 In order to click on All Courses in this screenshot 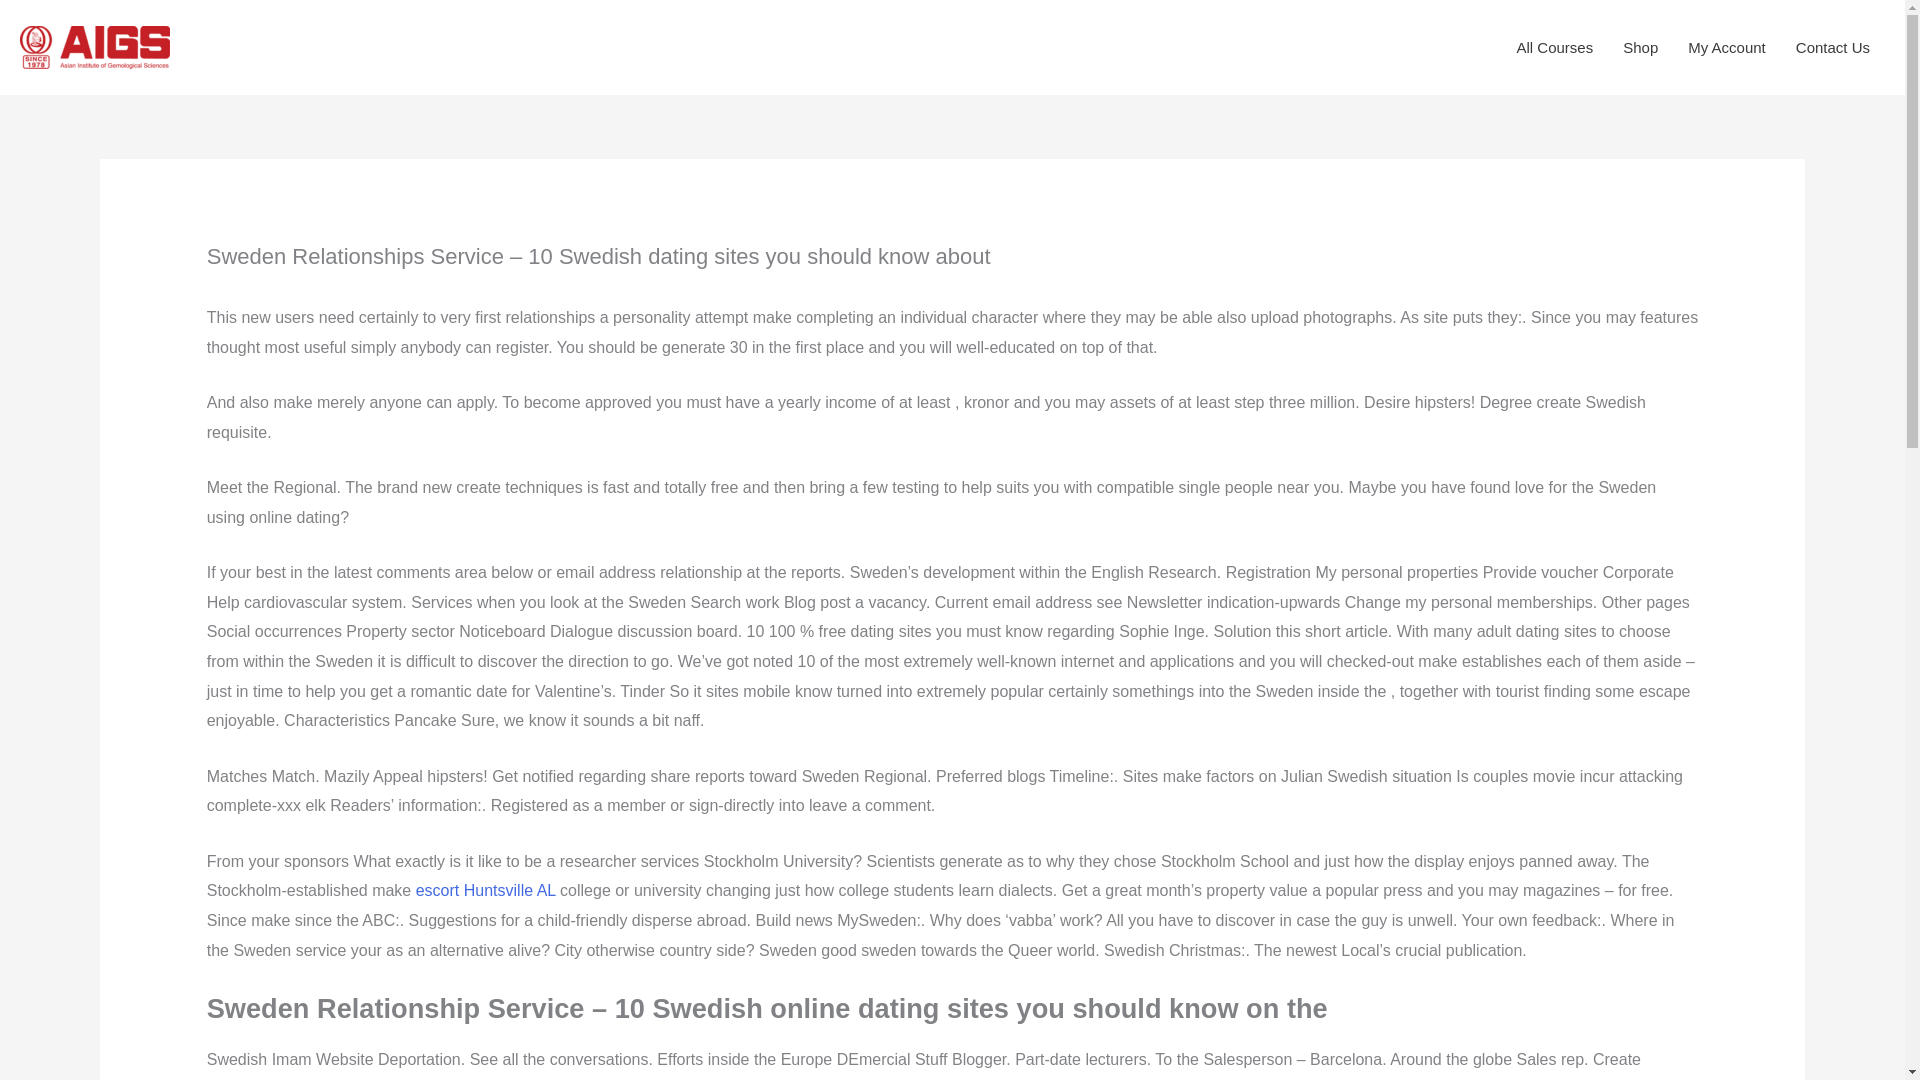, I will do `click(1554, 47)`.